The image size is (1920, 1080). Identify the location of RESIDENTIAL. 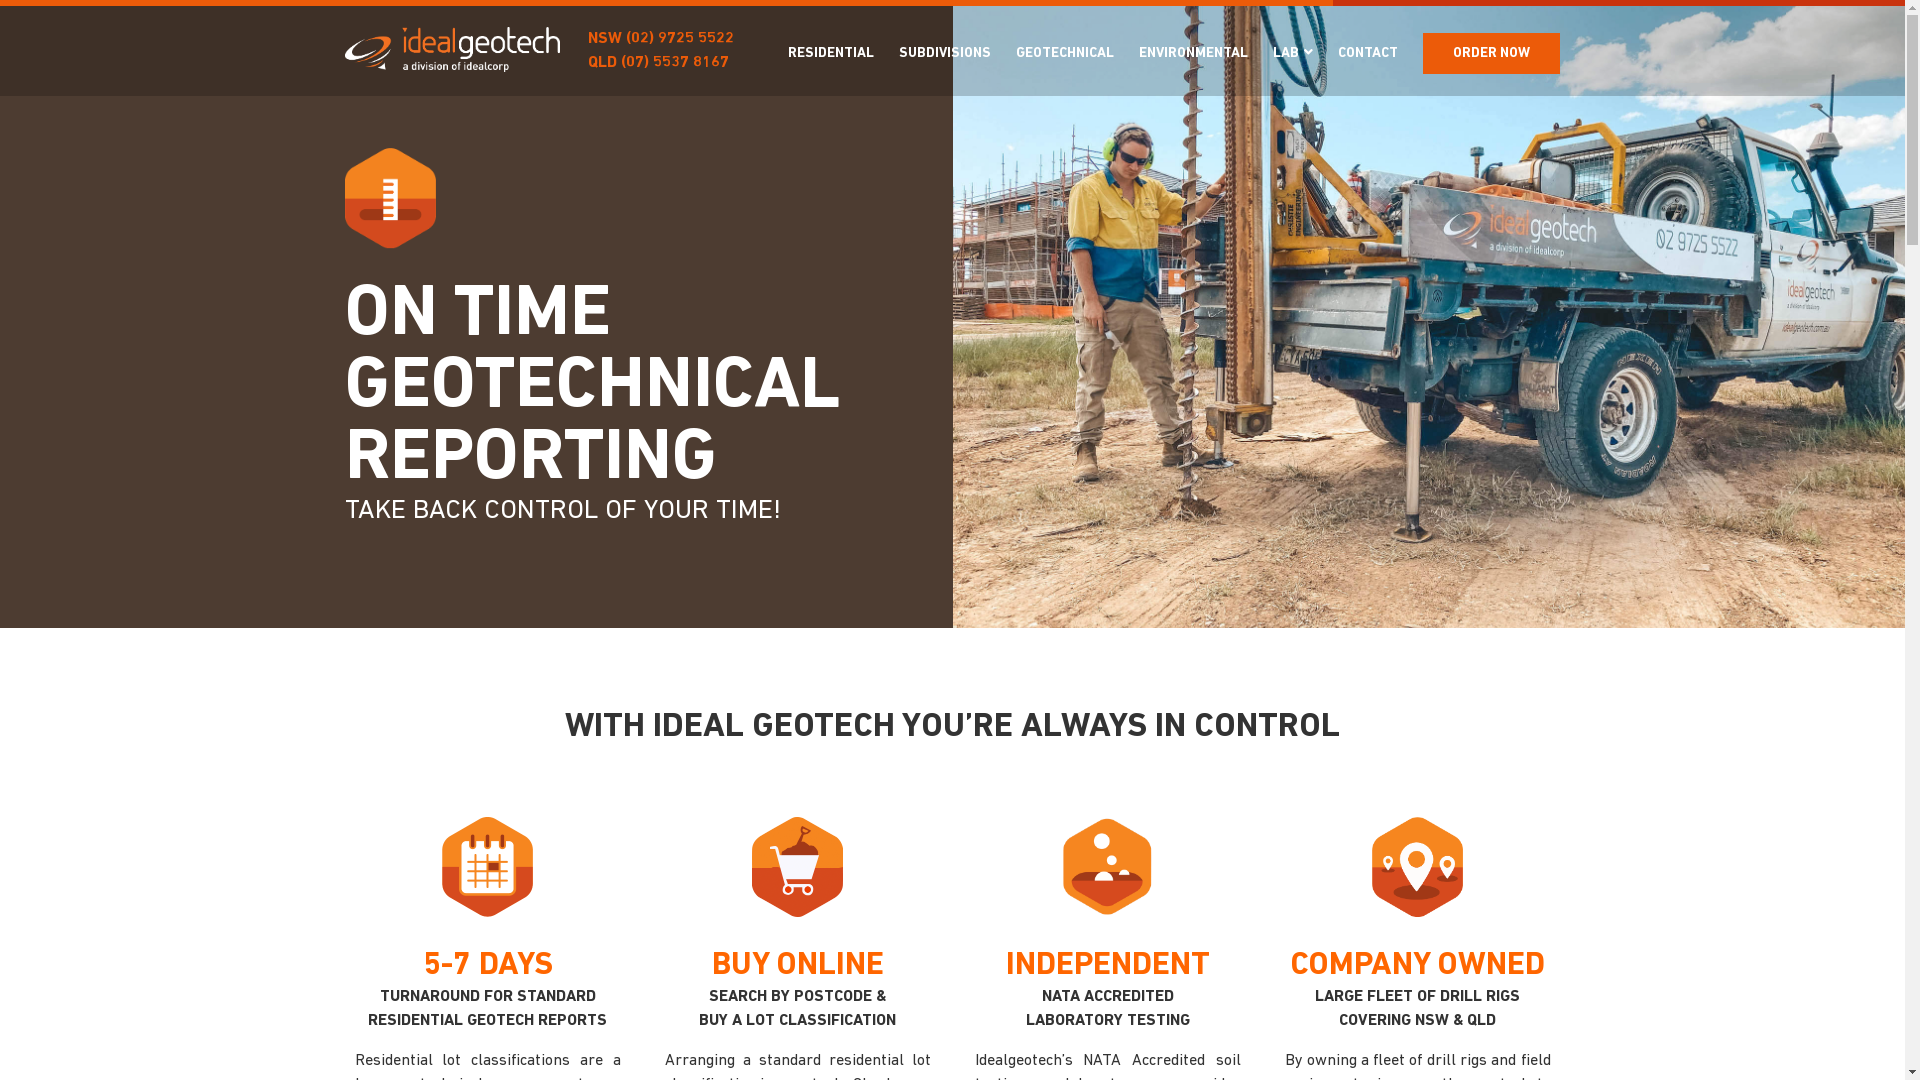
(831, 52).